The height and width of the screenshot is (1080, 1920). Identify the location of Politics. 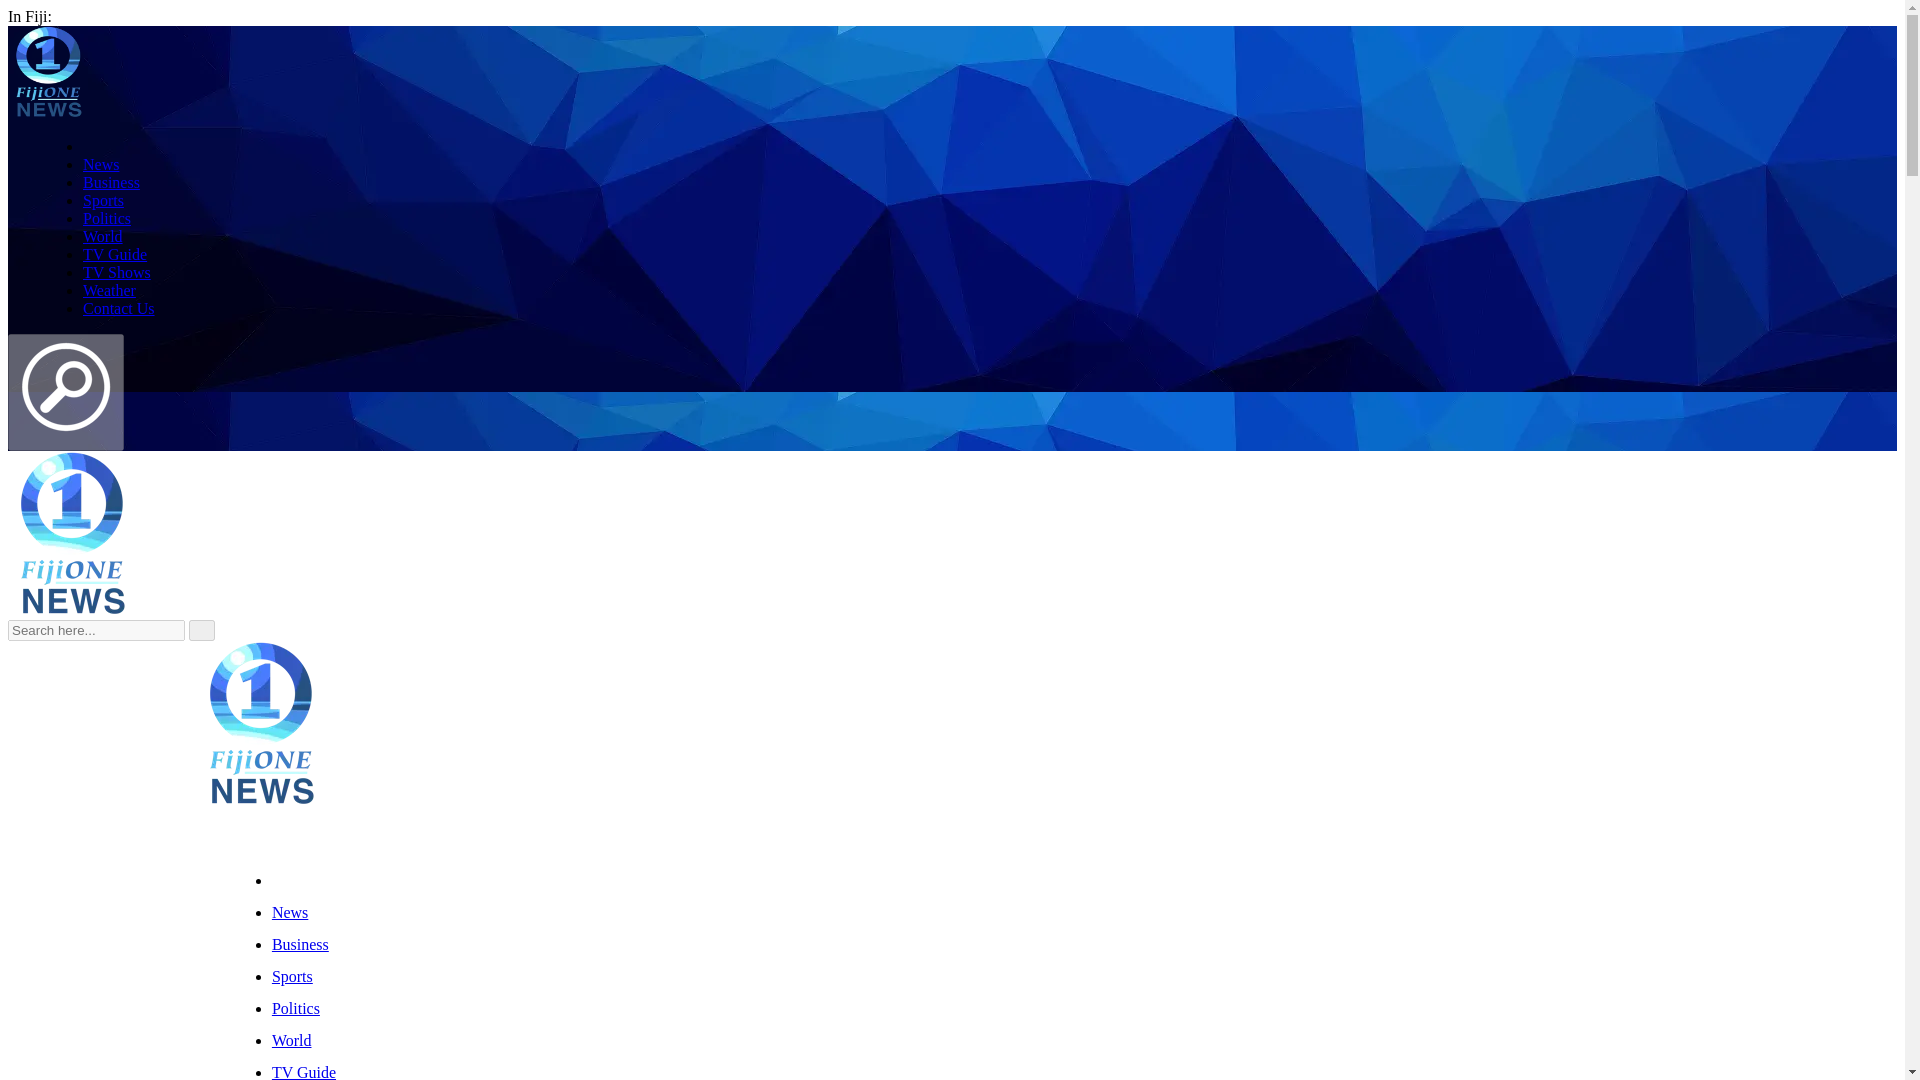
(296, 1008).